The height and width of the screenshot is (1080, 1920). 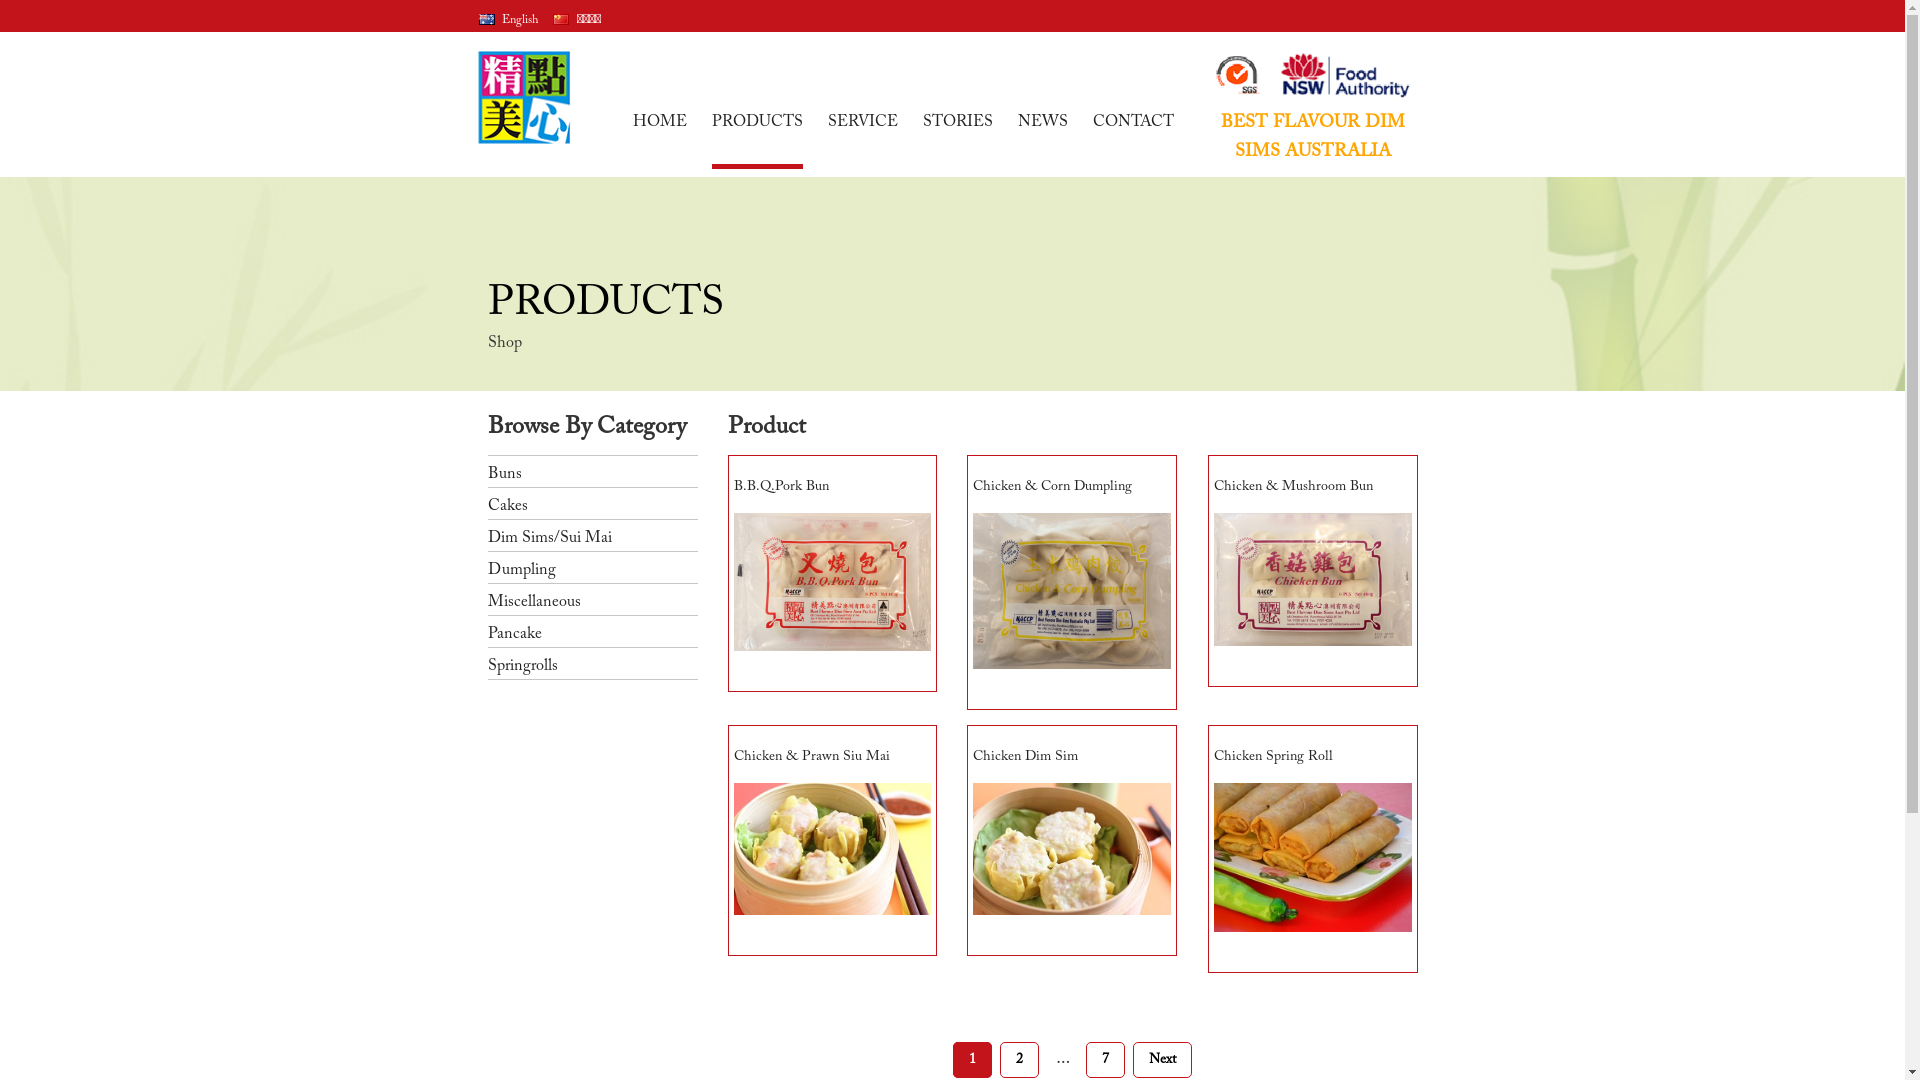 What do you see at coordinates (593, 664) in the screenshot?
I see `Springrolls` at bounding box center [593, 664].